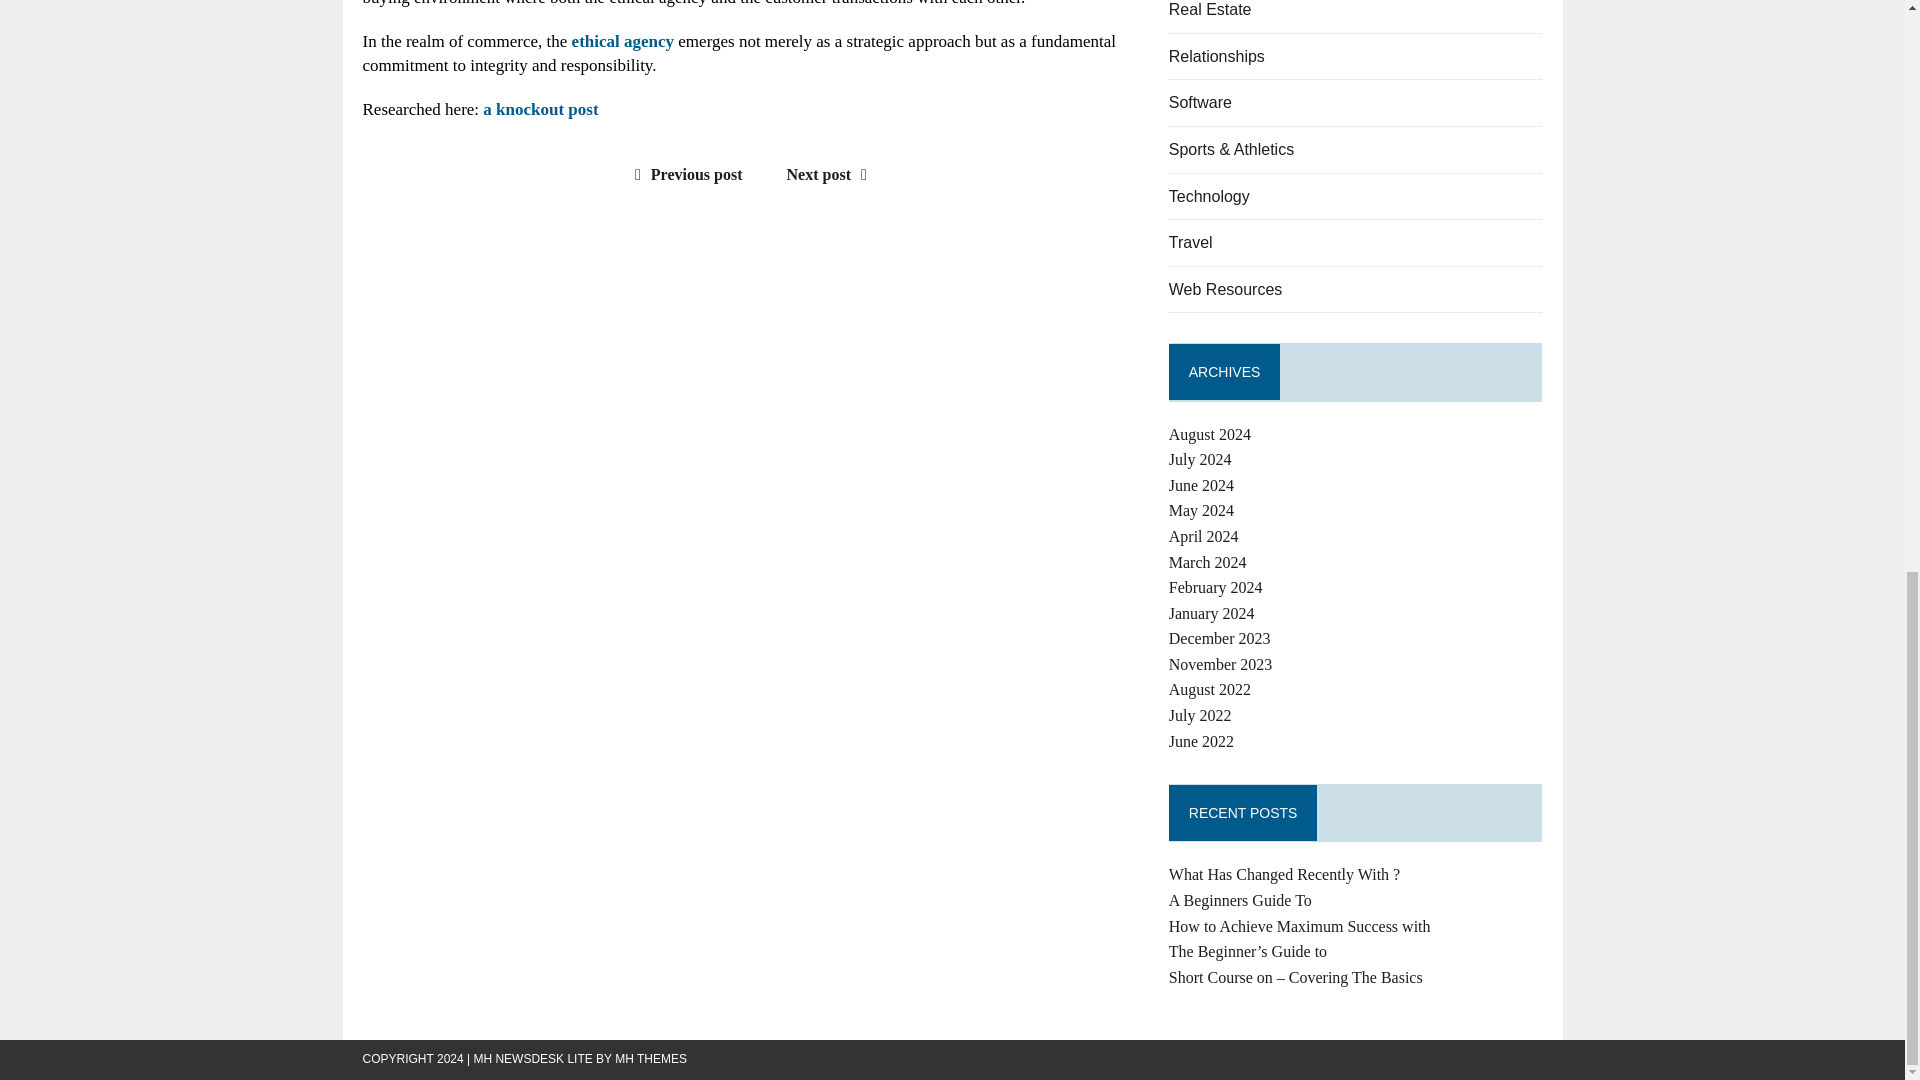 Image resolution: width=1920 pixels, height=1080 pixels. What do you see at coordinates (1200, 102) in the screenshot?
I see `Software` at bounding box center [1200, 102].